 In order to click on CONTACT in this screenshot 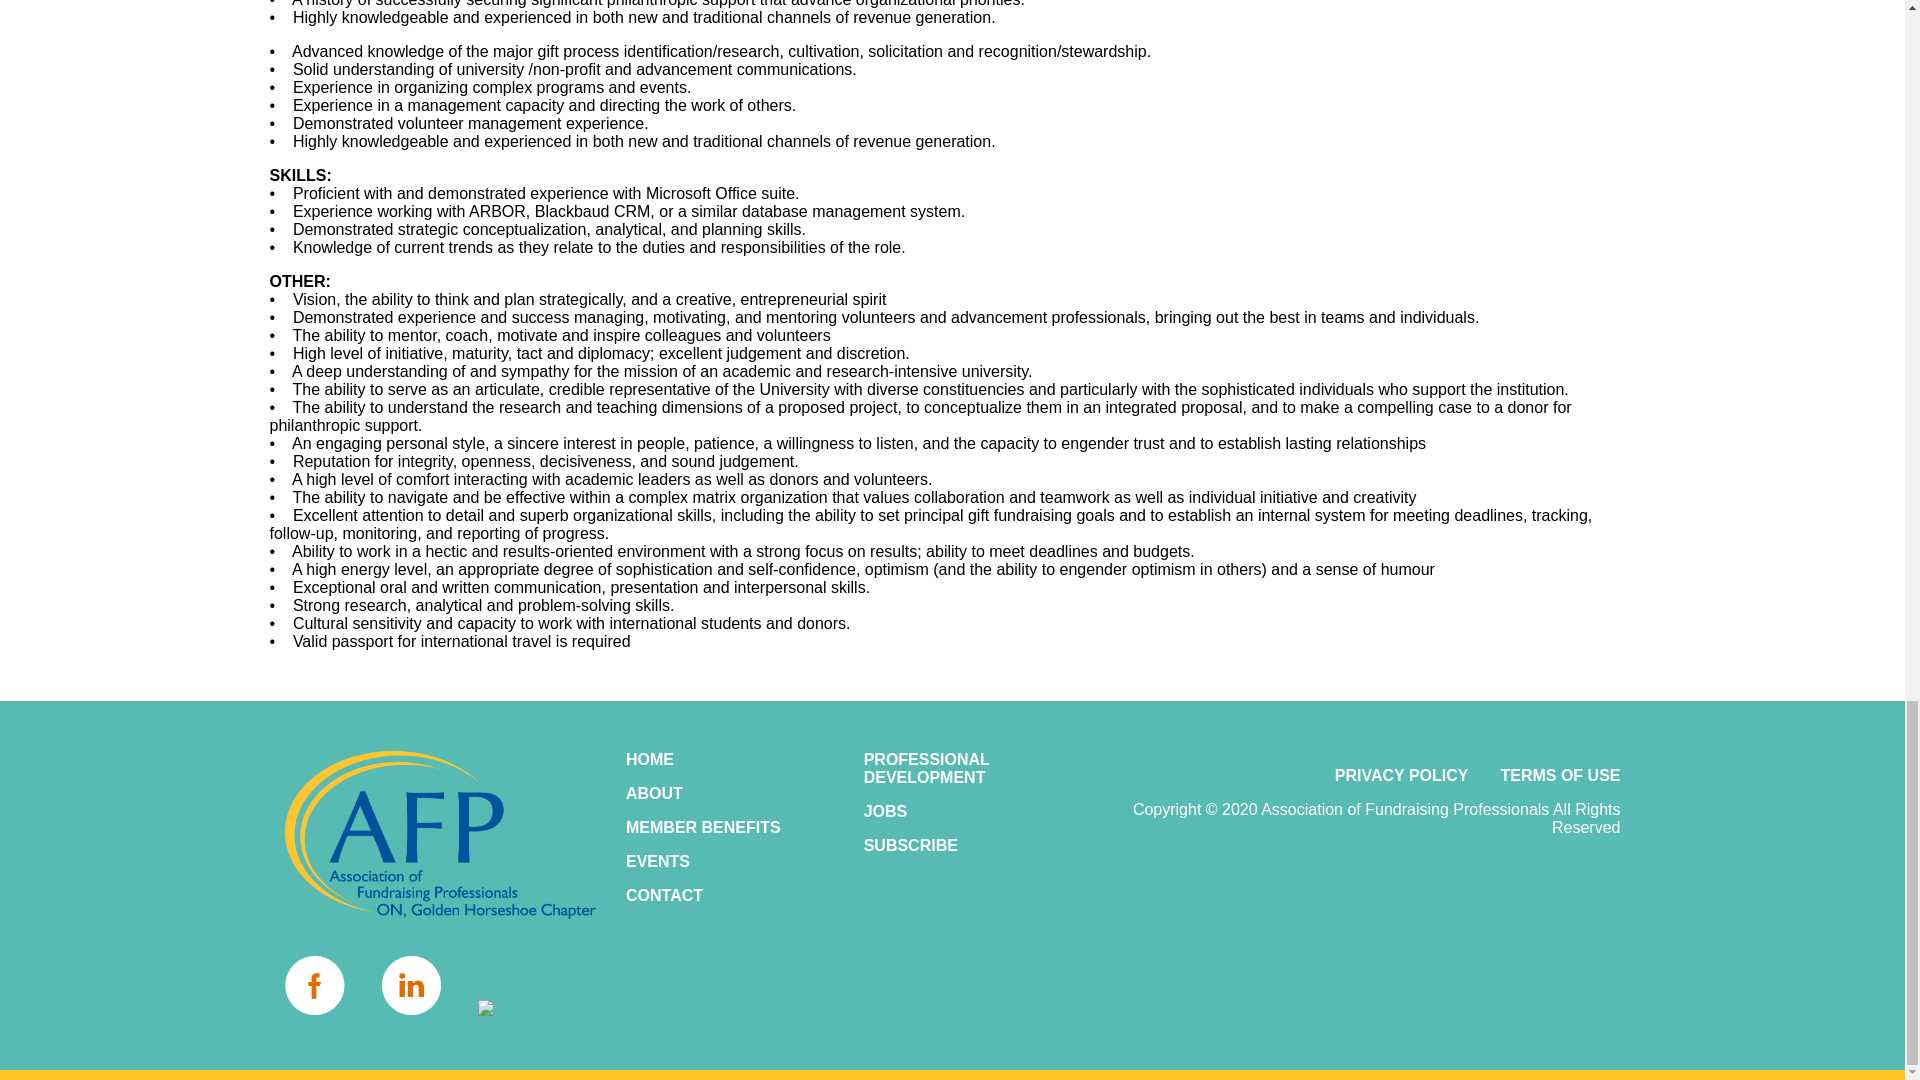, I will do `click(729, 896)`.